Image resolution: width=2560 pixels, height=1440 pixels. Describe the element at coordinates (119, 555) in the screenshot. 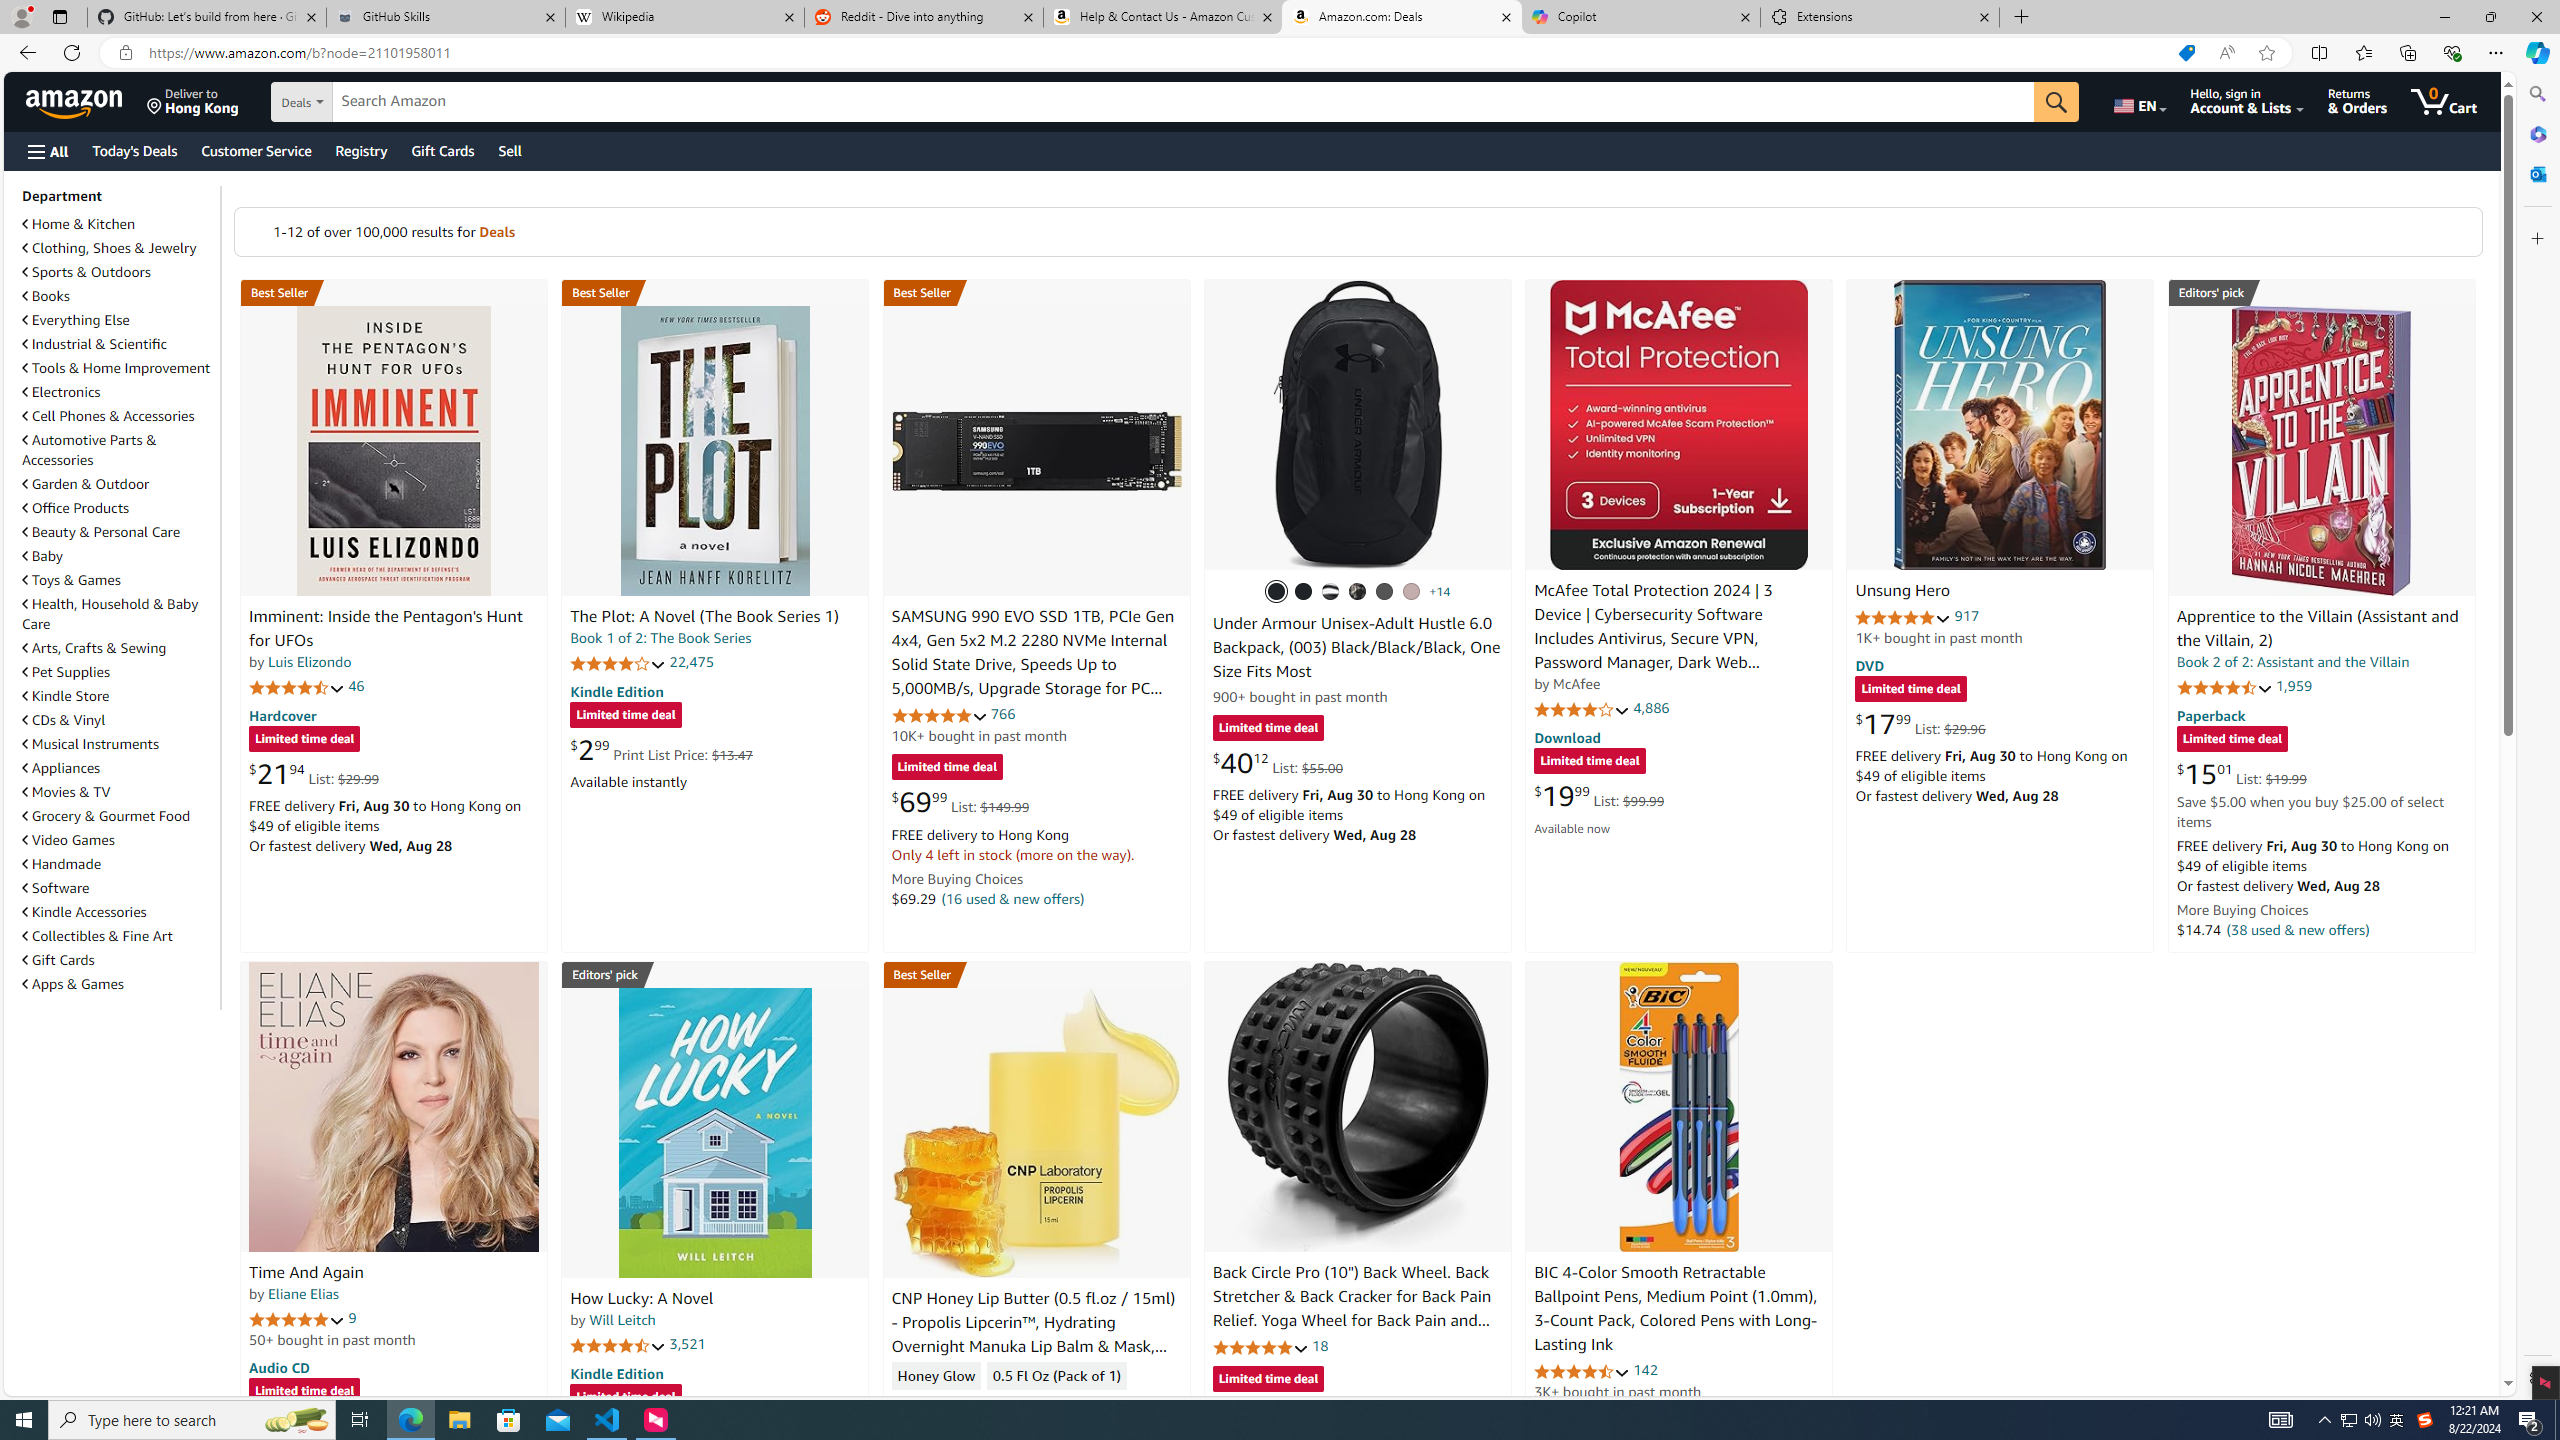

I see `Baby` at that location.